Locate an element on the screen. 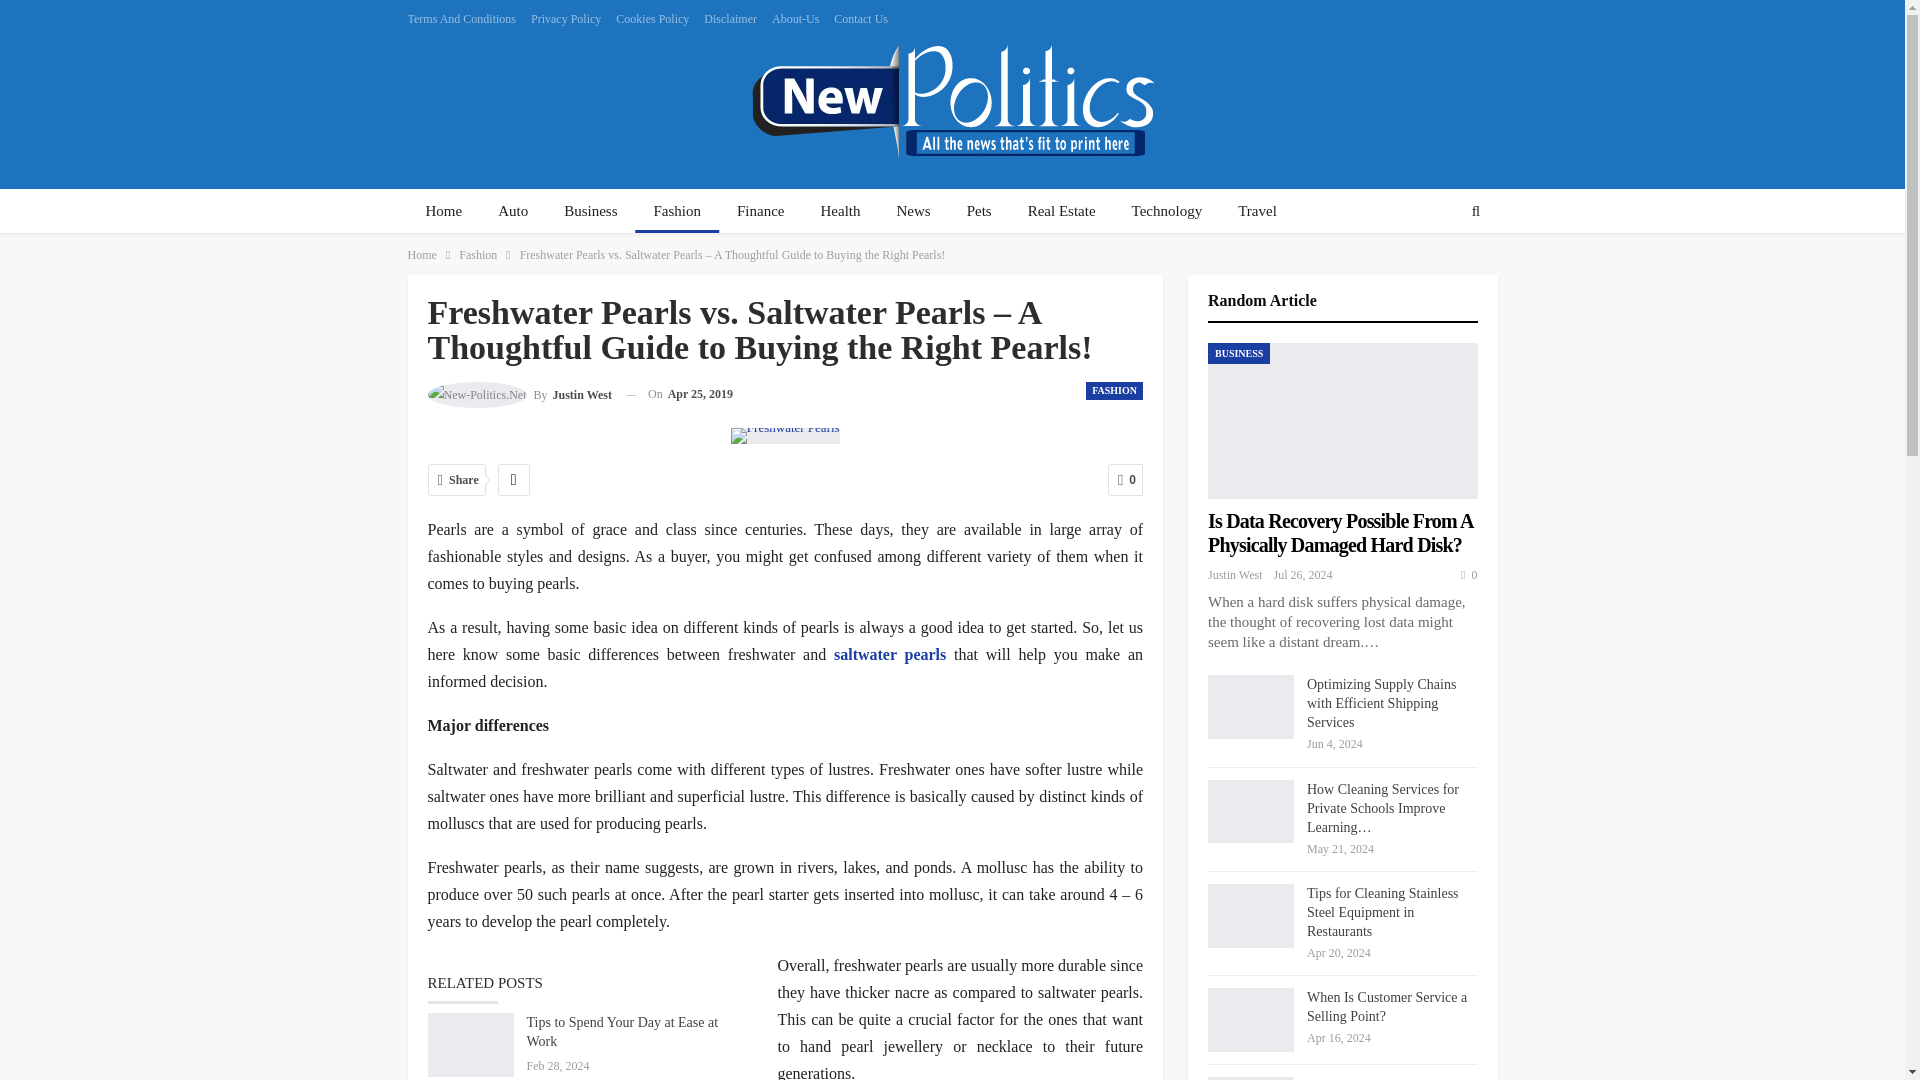 This screenshot has height=1080, width=1920. Pets is located at coordinates (978, 212).